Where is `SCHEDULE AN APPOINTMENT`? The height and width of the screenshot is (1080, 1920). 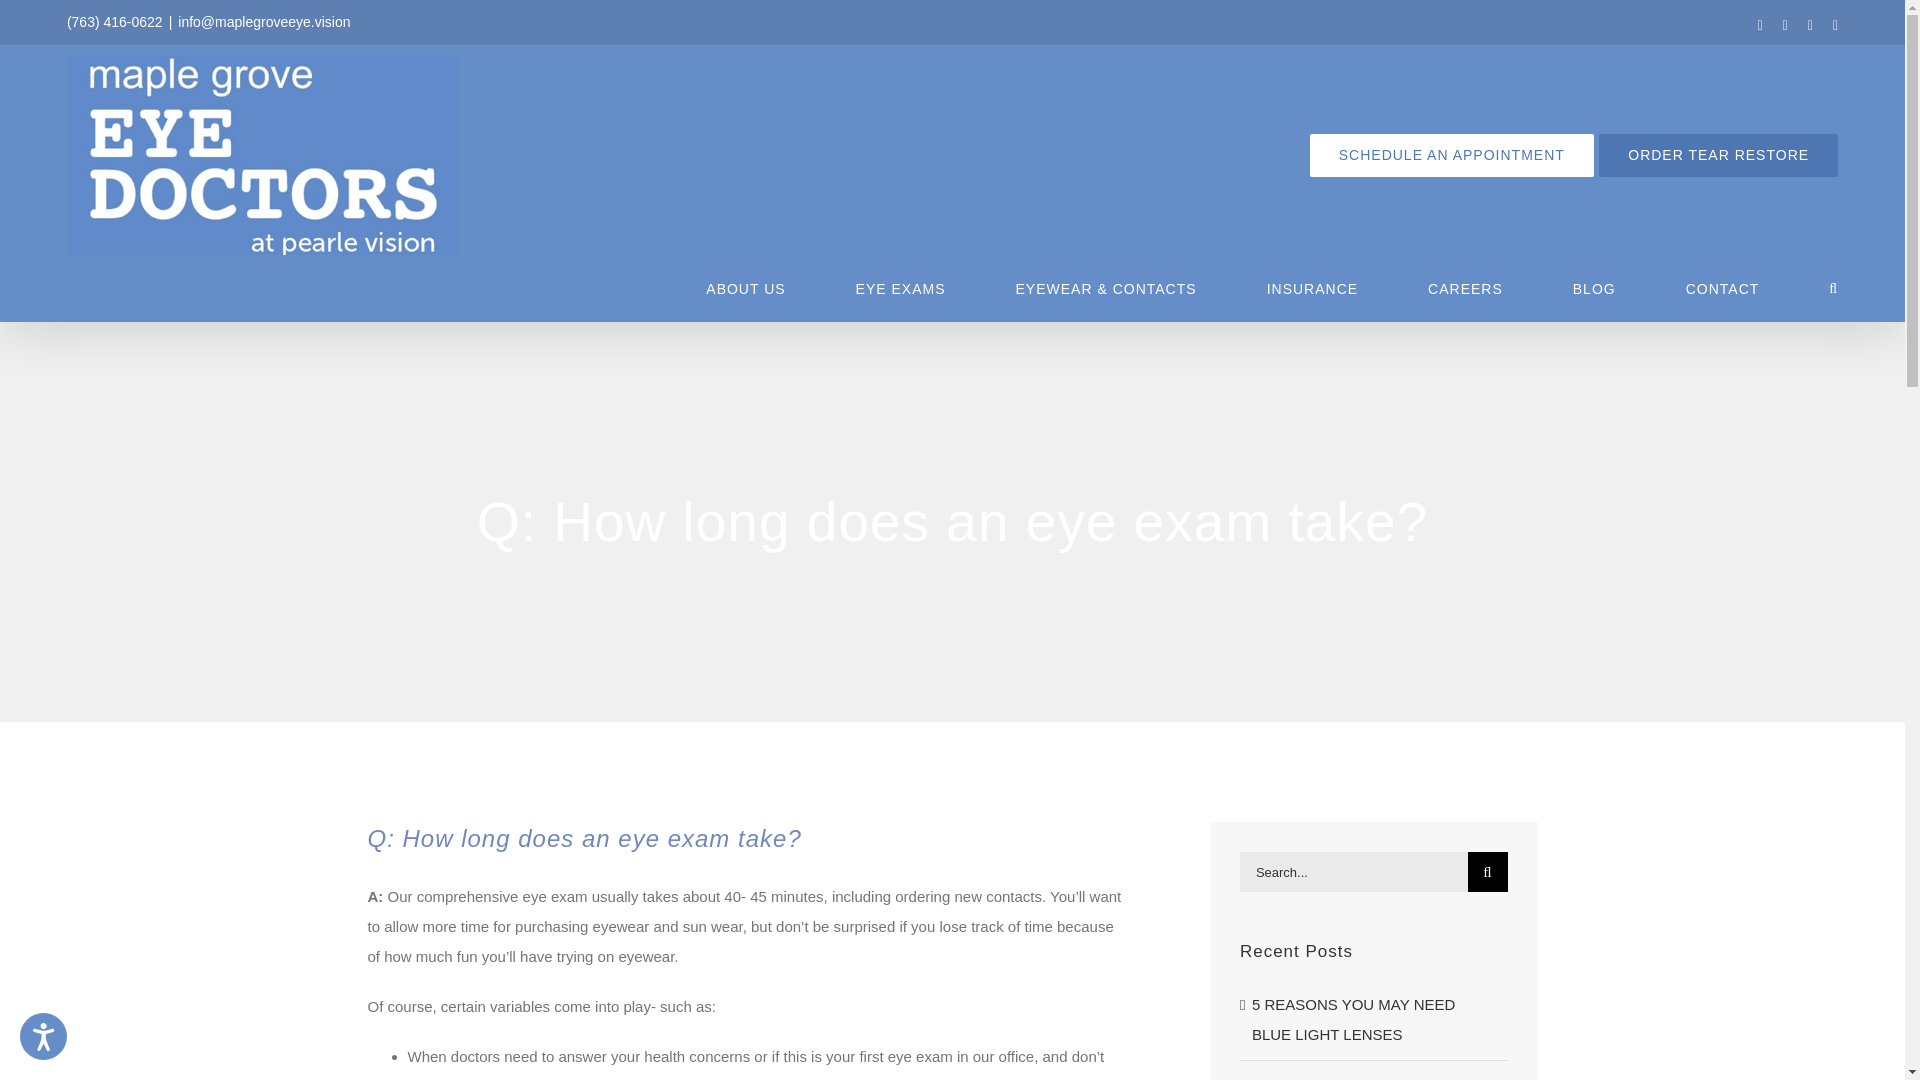 SCHEDULE AN APPOINTMENT is located at coordinates (1451, 155).